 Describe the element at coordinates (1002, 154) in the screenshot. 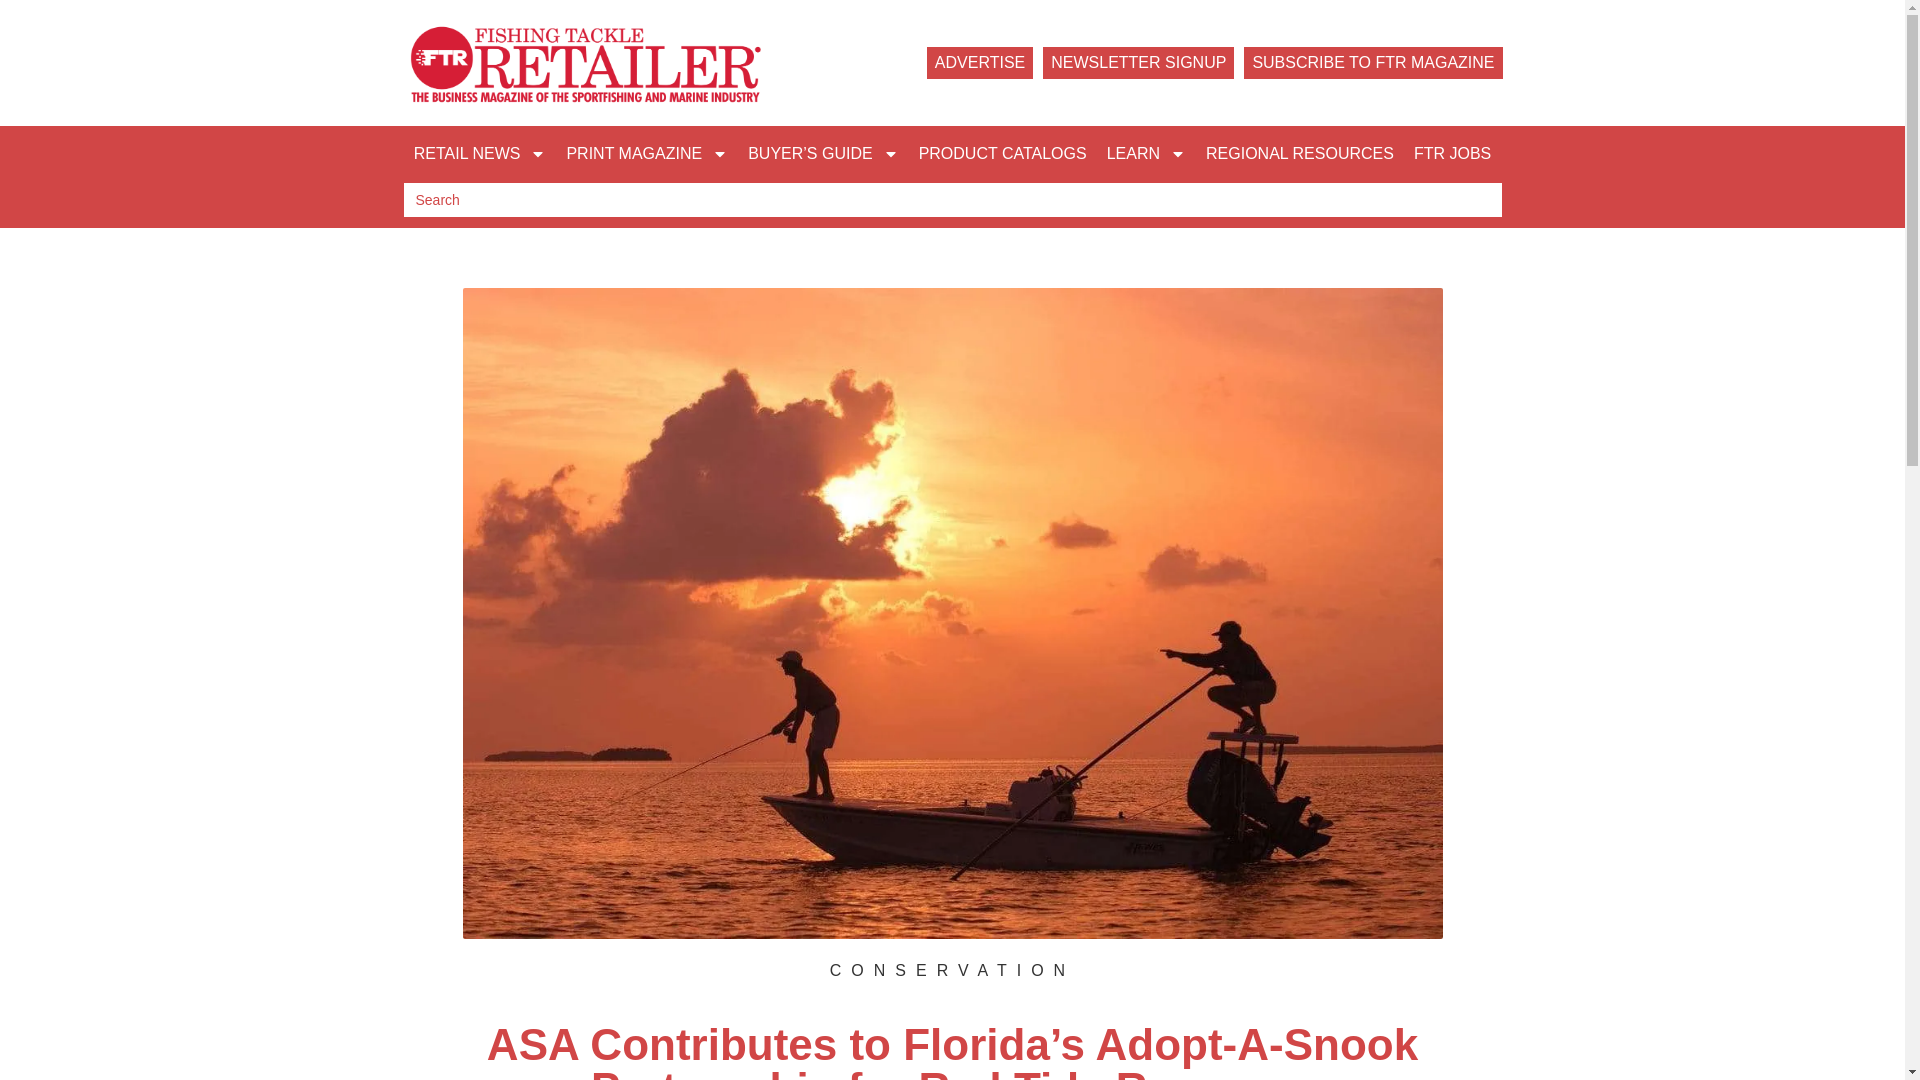

I see `PRODUCT CATALOGS` at that location.